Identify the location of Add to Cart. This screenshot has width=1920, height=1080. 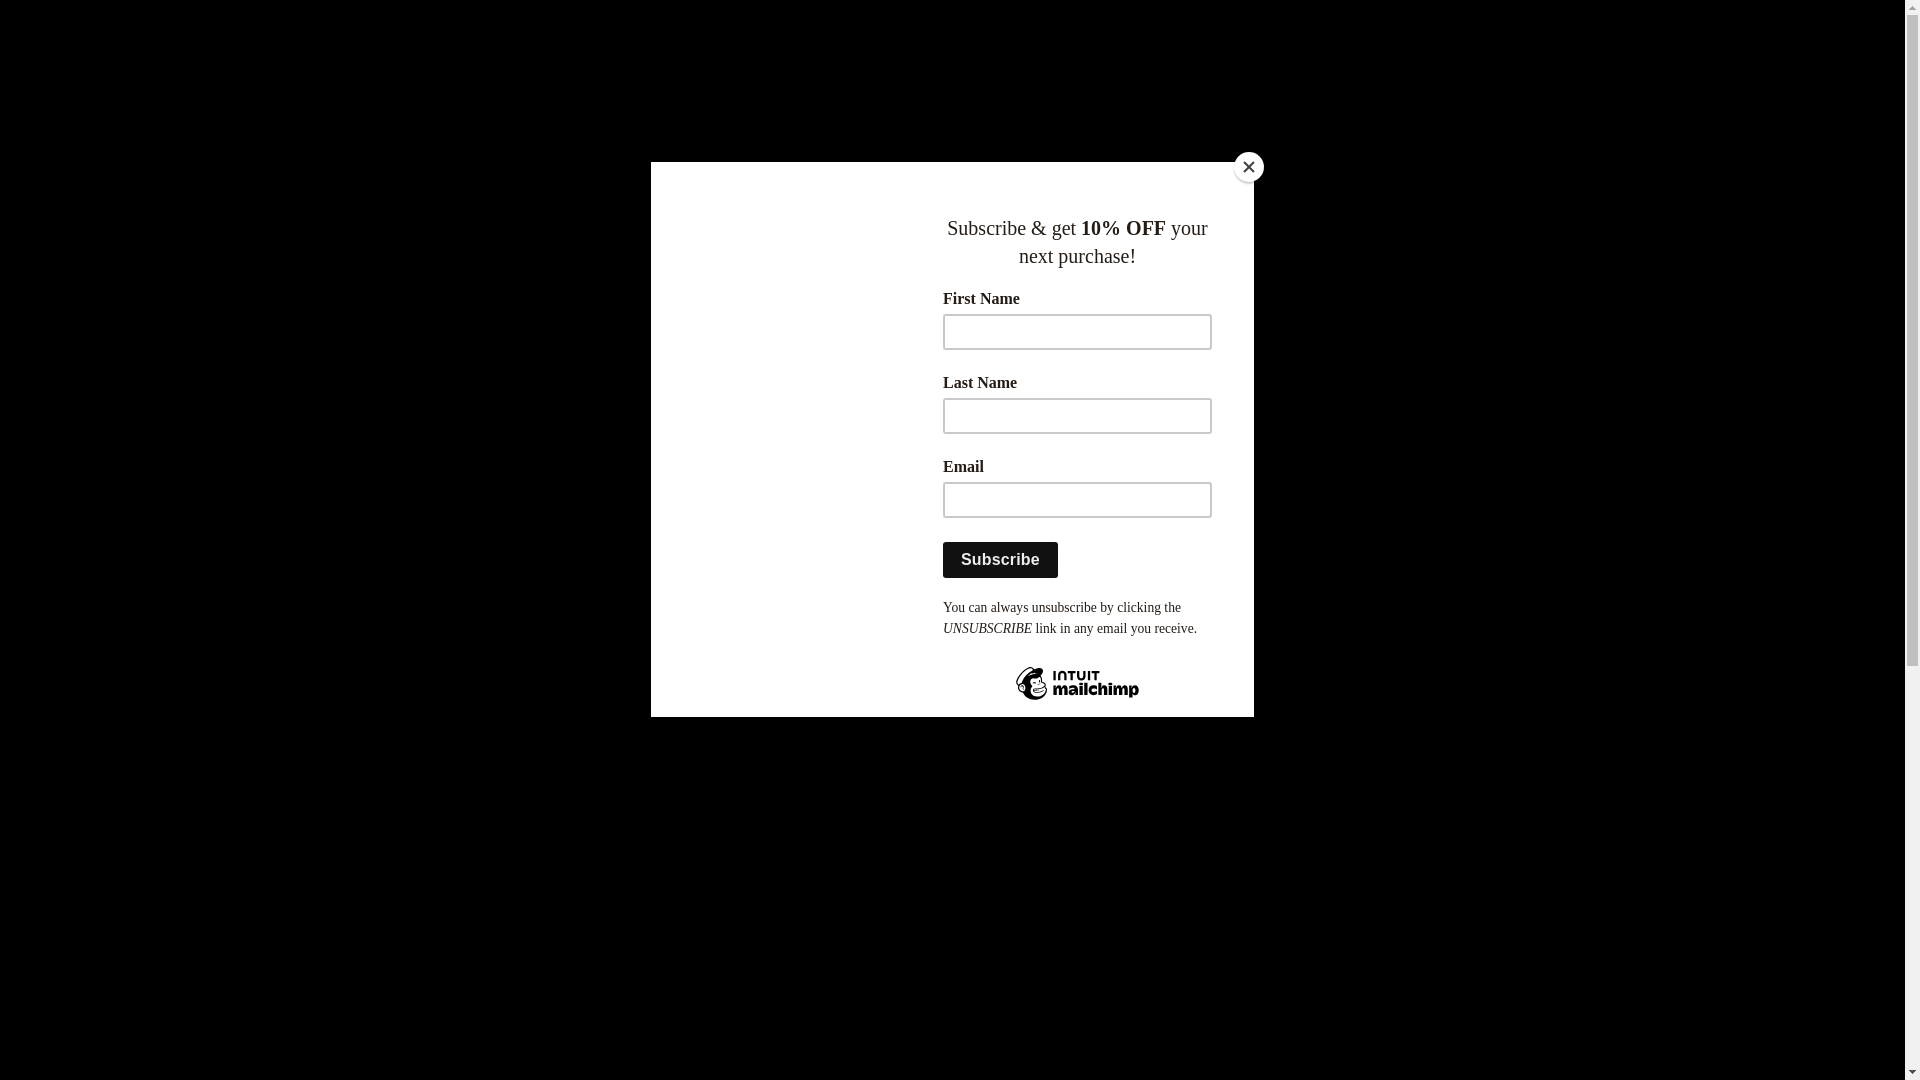
(1176, 679).